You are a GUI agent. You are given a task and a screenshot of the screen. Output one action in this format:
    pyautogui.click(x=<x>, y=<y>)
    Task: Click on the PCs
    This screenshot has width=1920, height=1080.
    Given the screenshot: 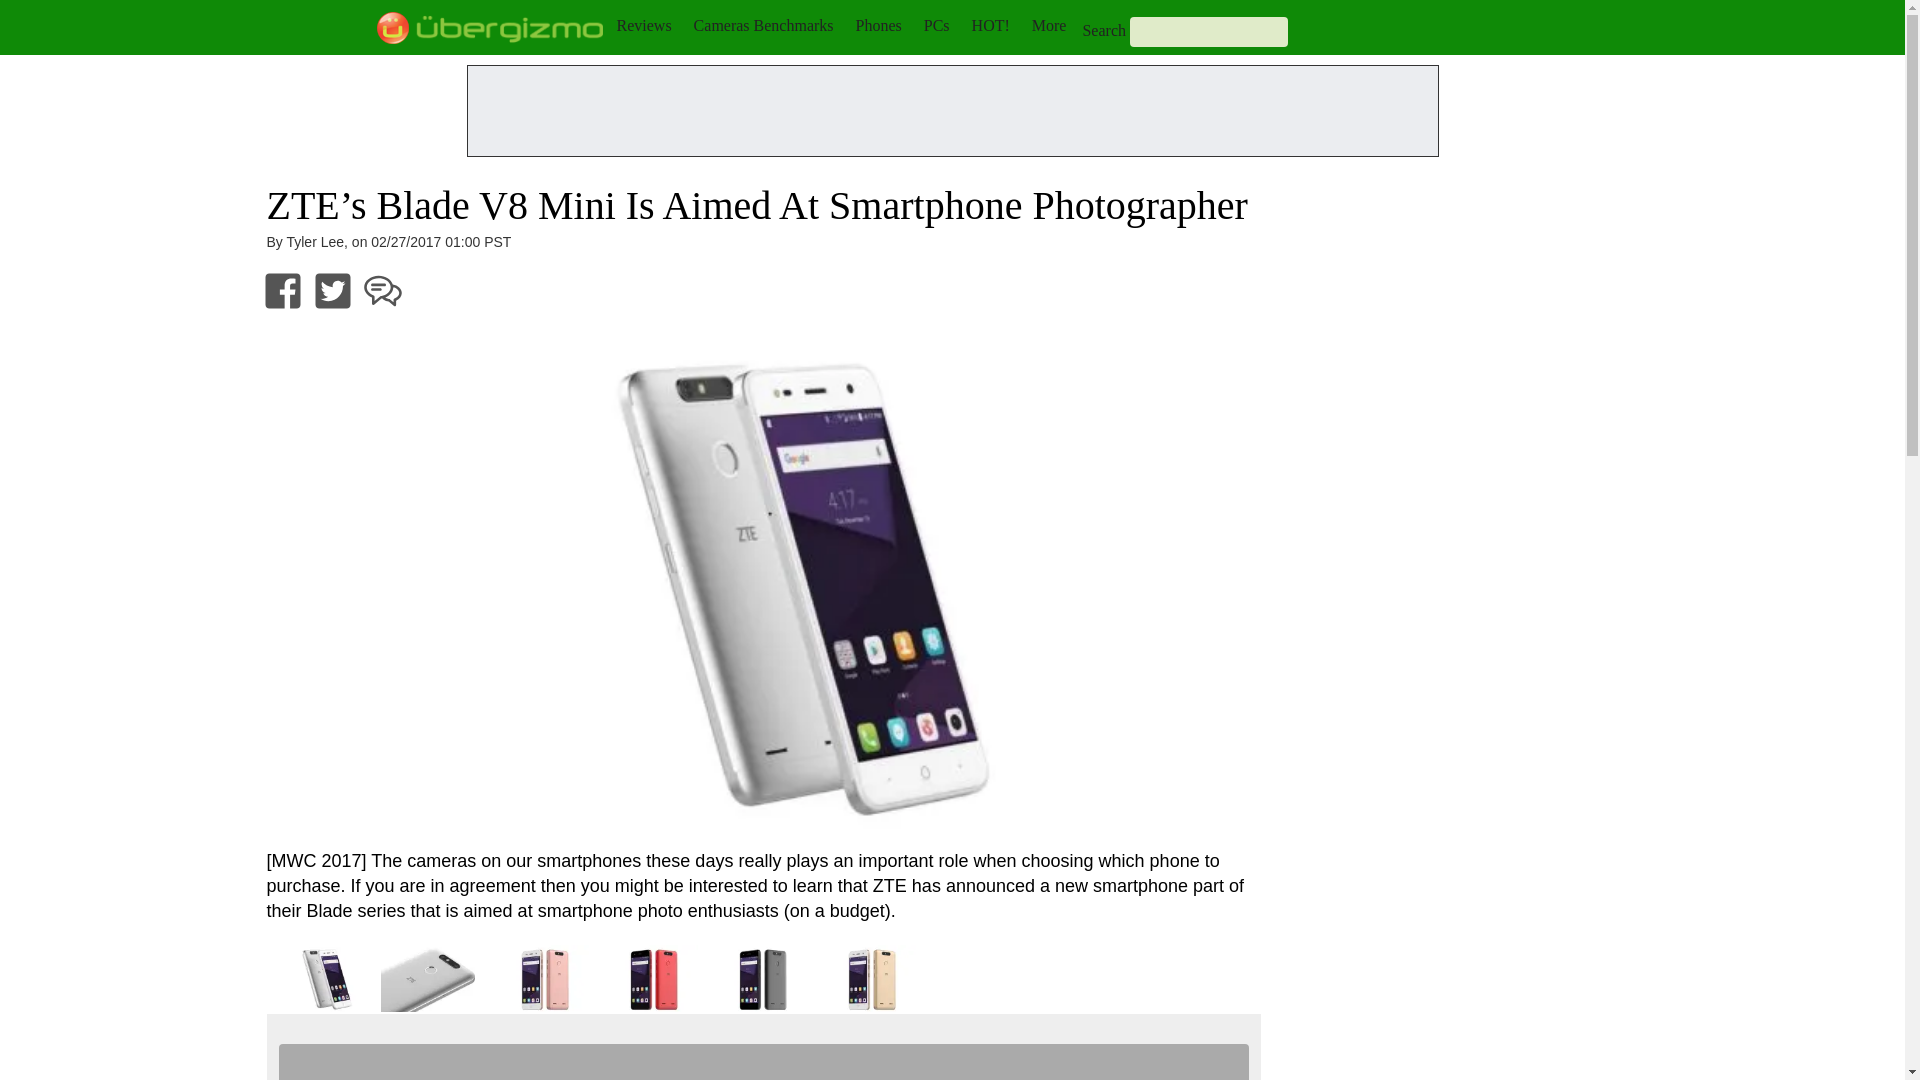 What is the action you would take?
    pyautogui.click(x=936, y=25)
    